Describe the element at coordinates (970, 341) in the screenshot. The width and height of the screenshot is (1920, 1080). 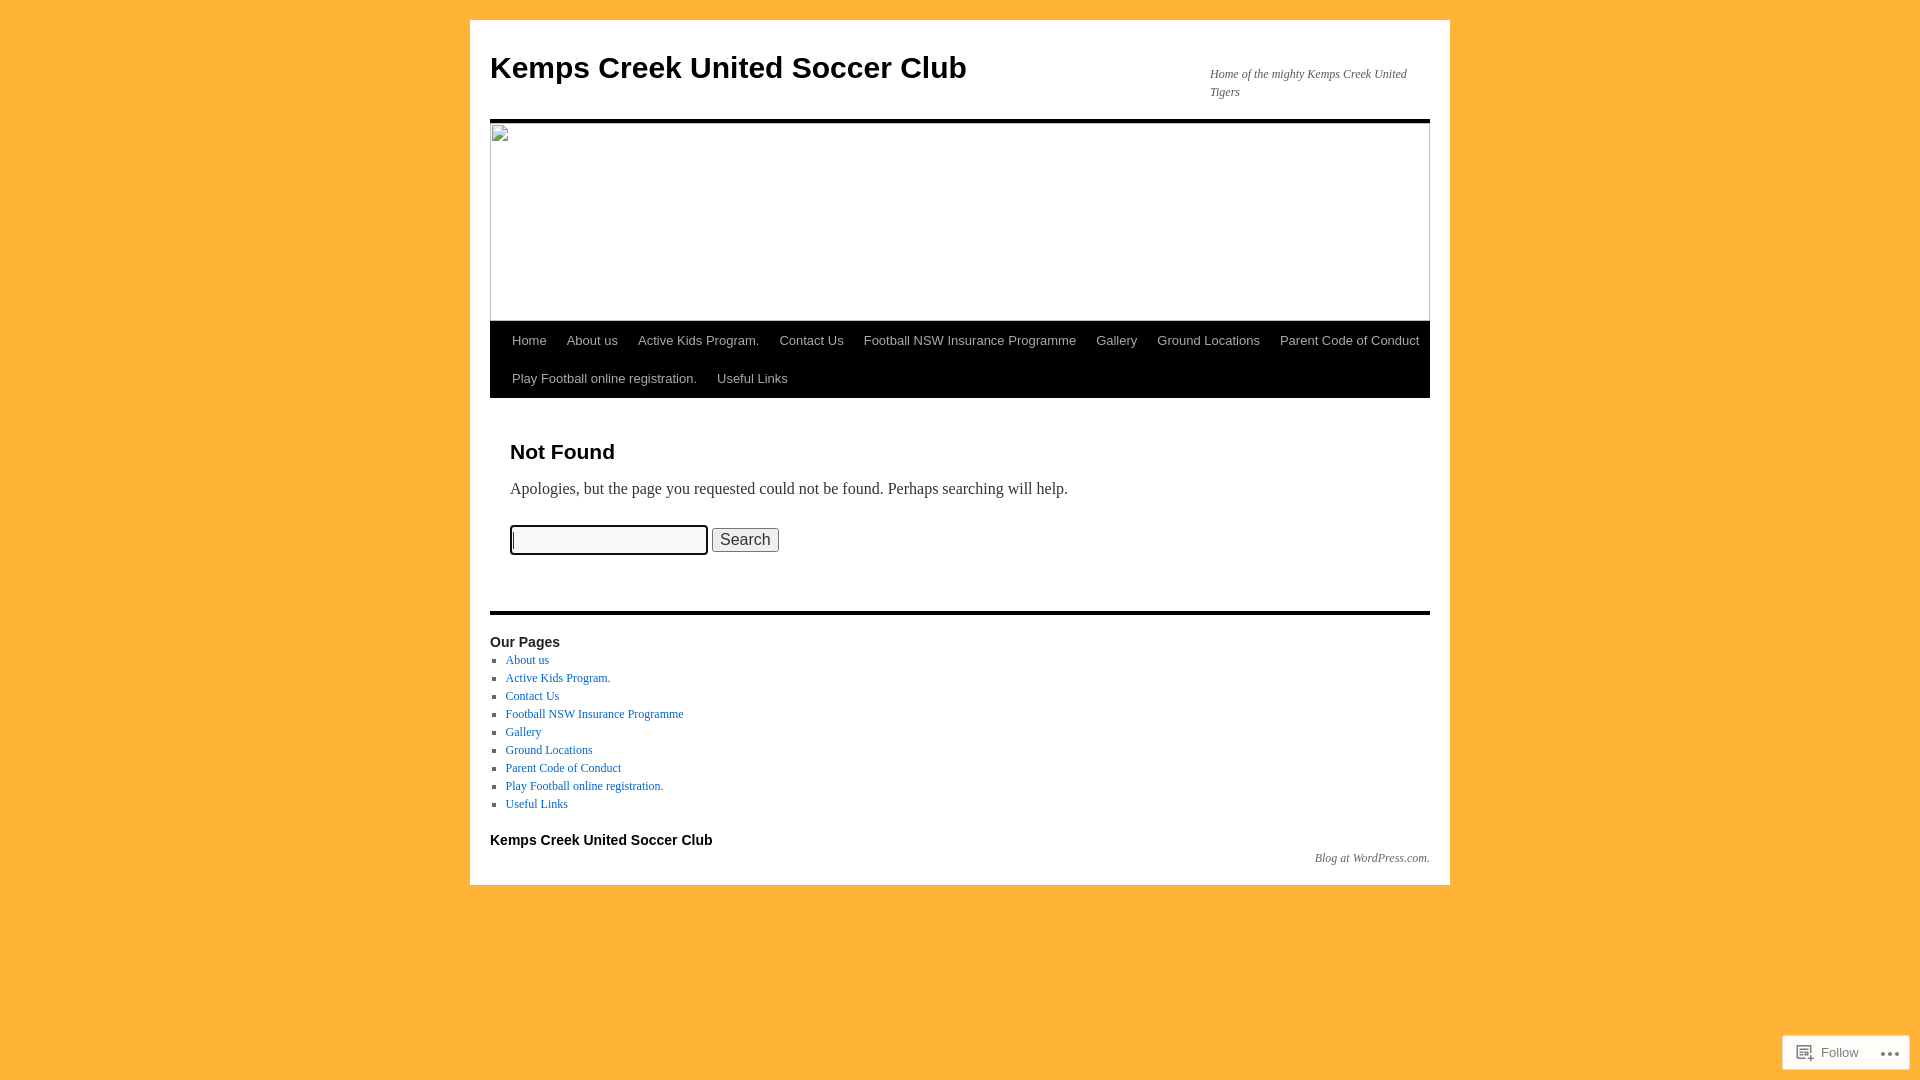
I see `Football NSW Insurance Programme` at that location.